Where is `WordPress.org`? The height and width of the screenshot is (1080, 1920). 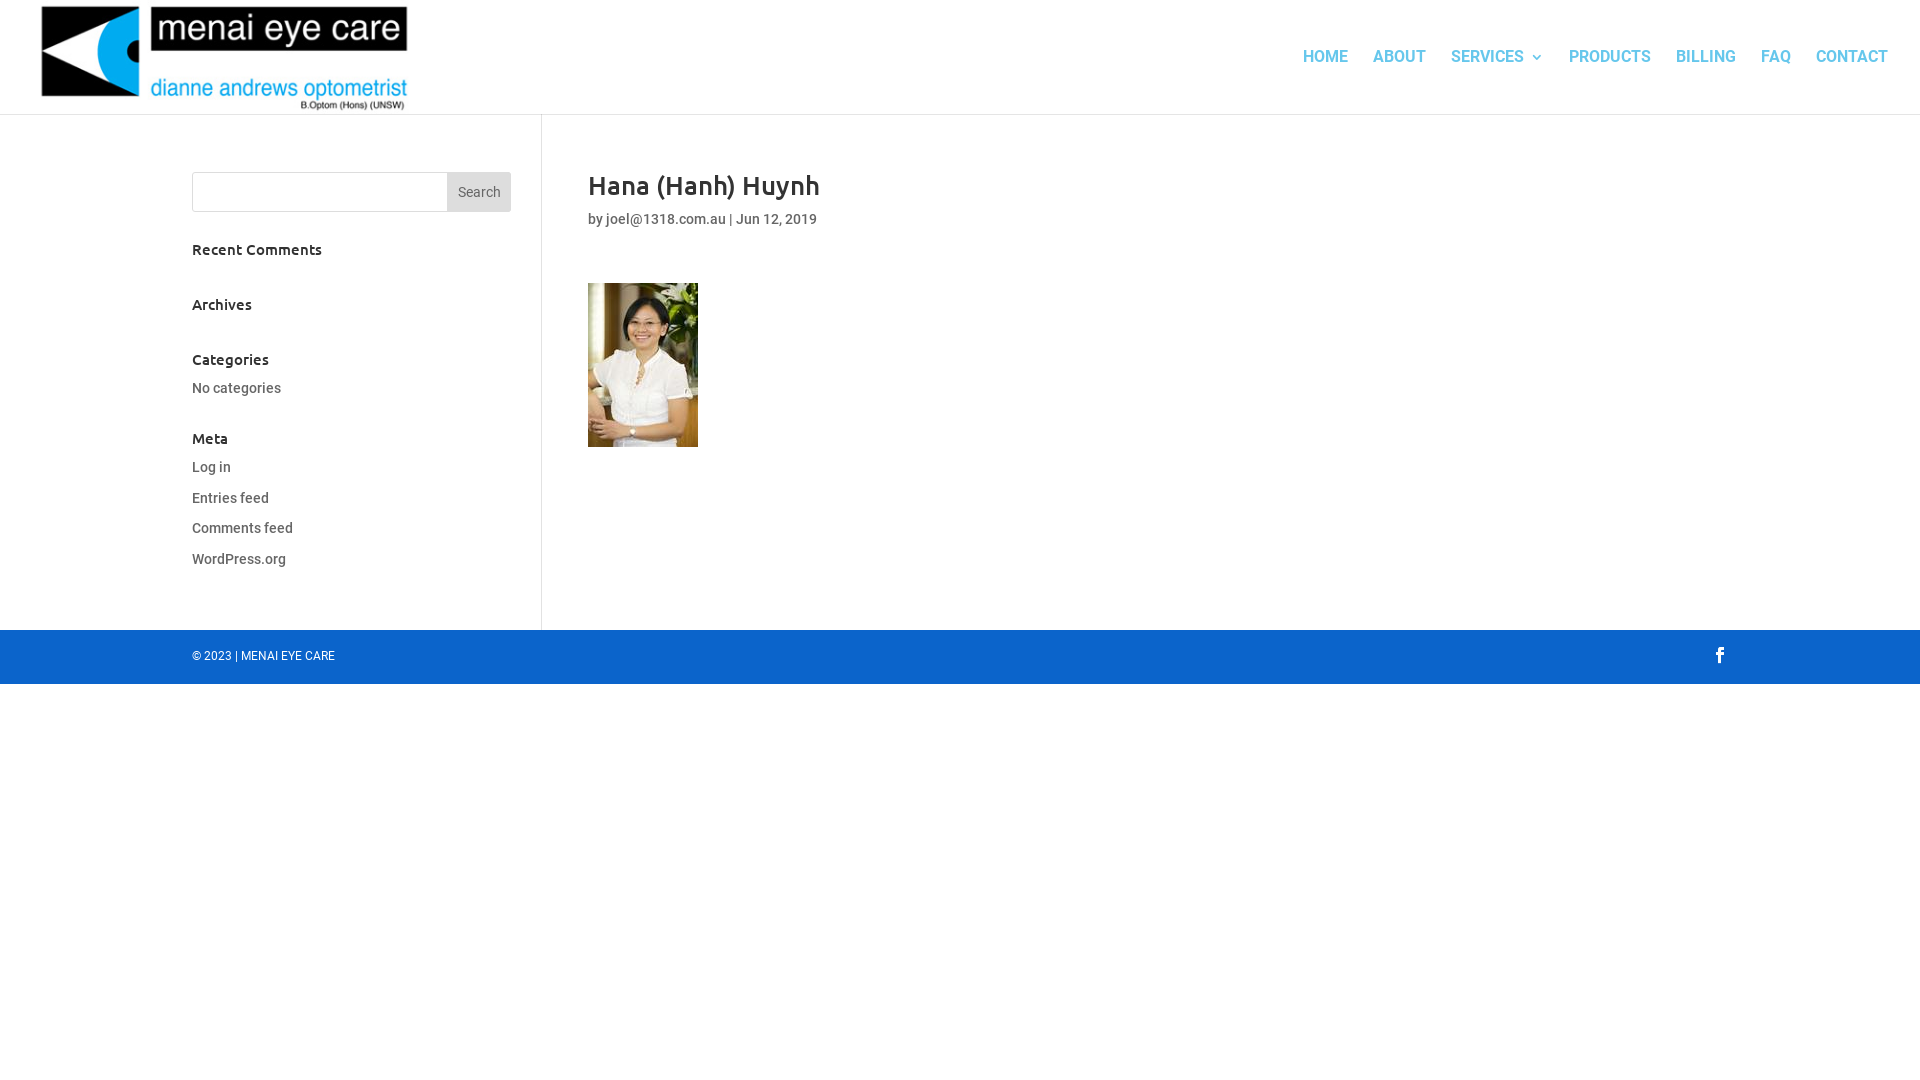
WordPress.org is located at coordinates (239, 559).